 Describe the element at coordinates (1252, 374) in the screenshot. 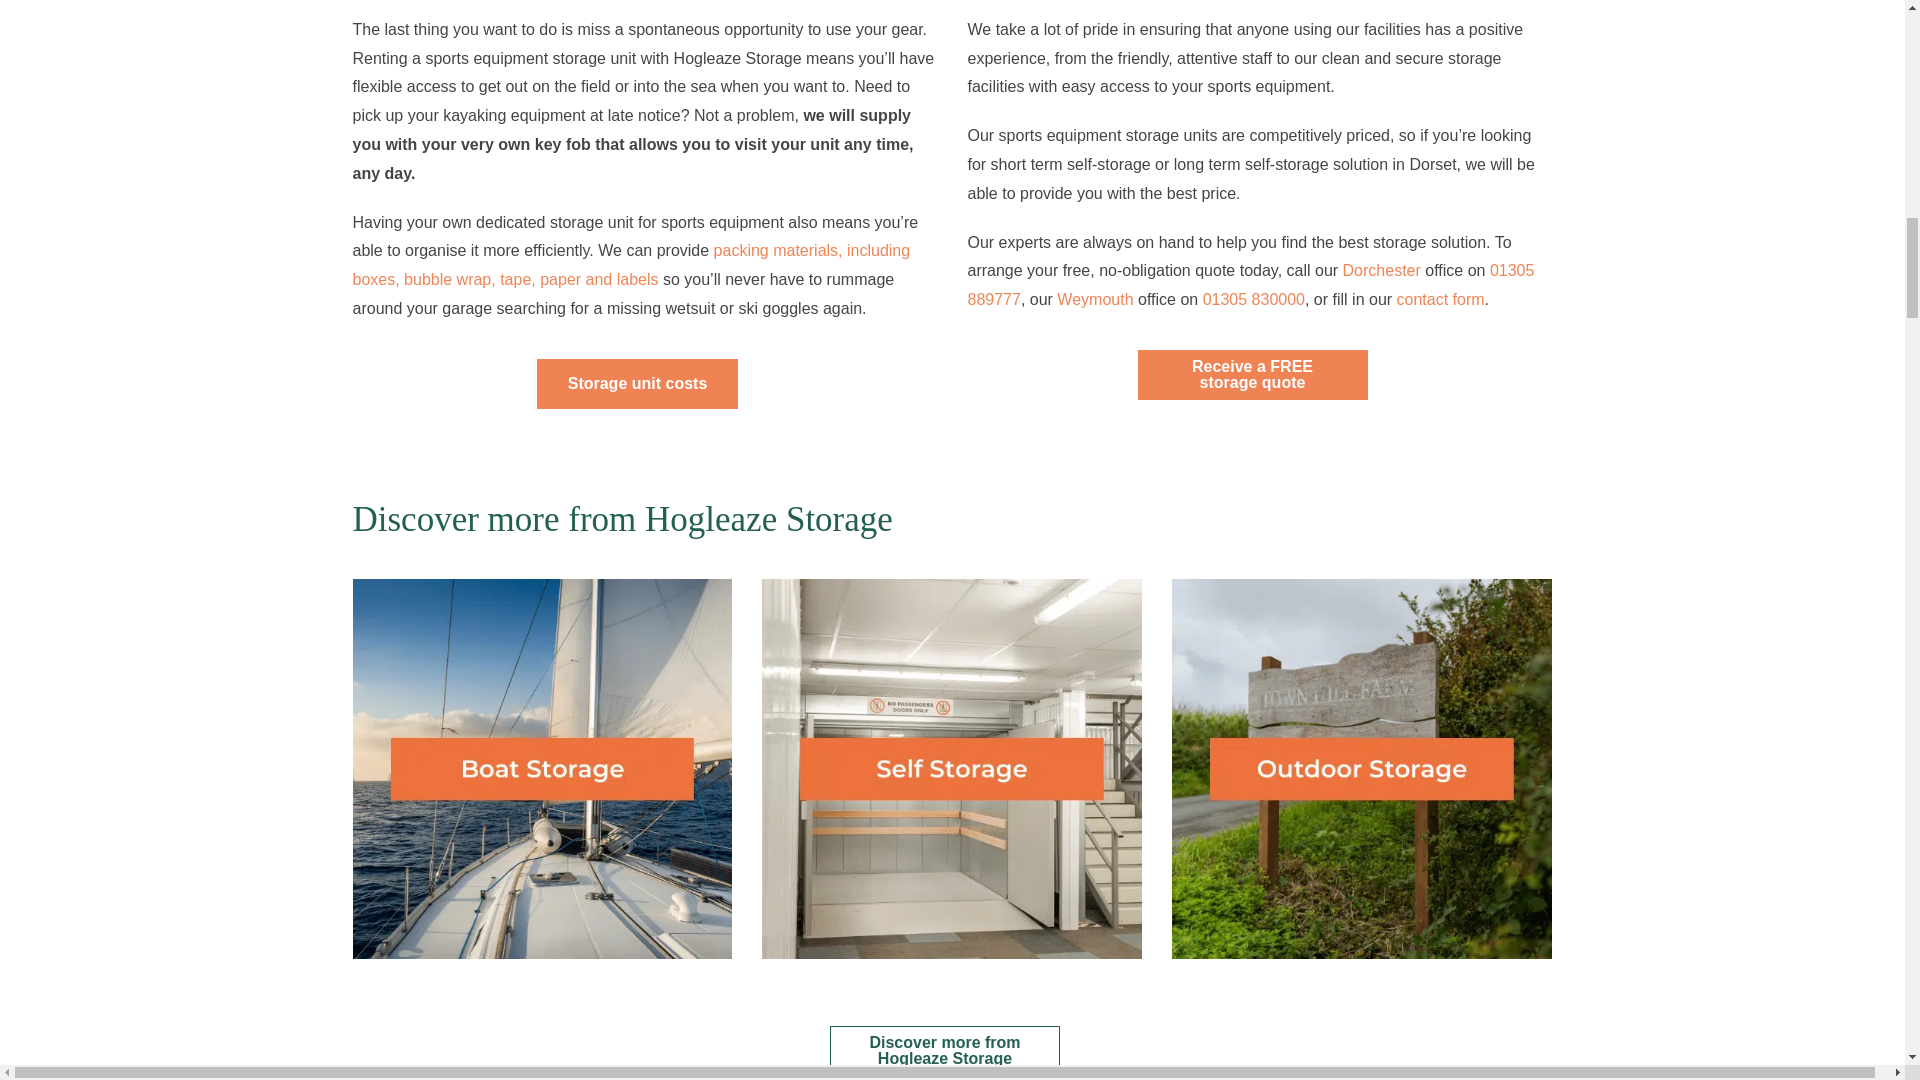

I see `Contact` at that location.